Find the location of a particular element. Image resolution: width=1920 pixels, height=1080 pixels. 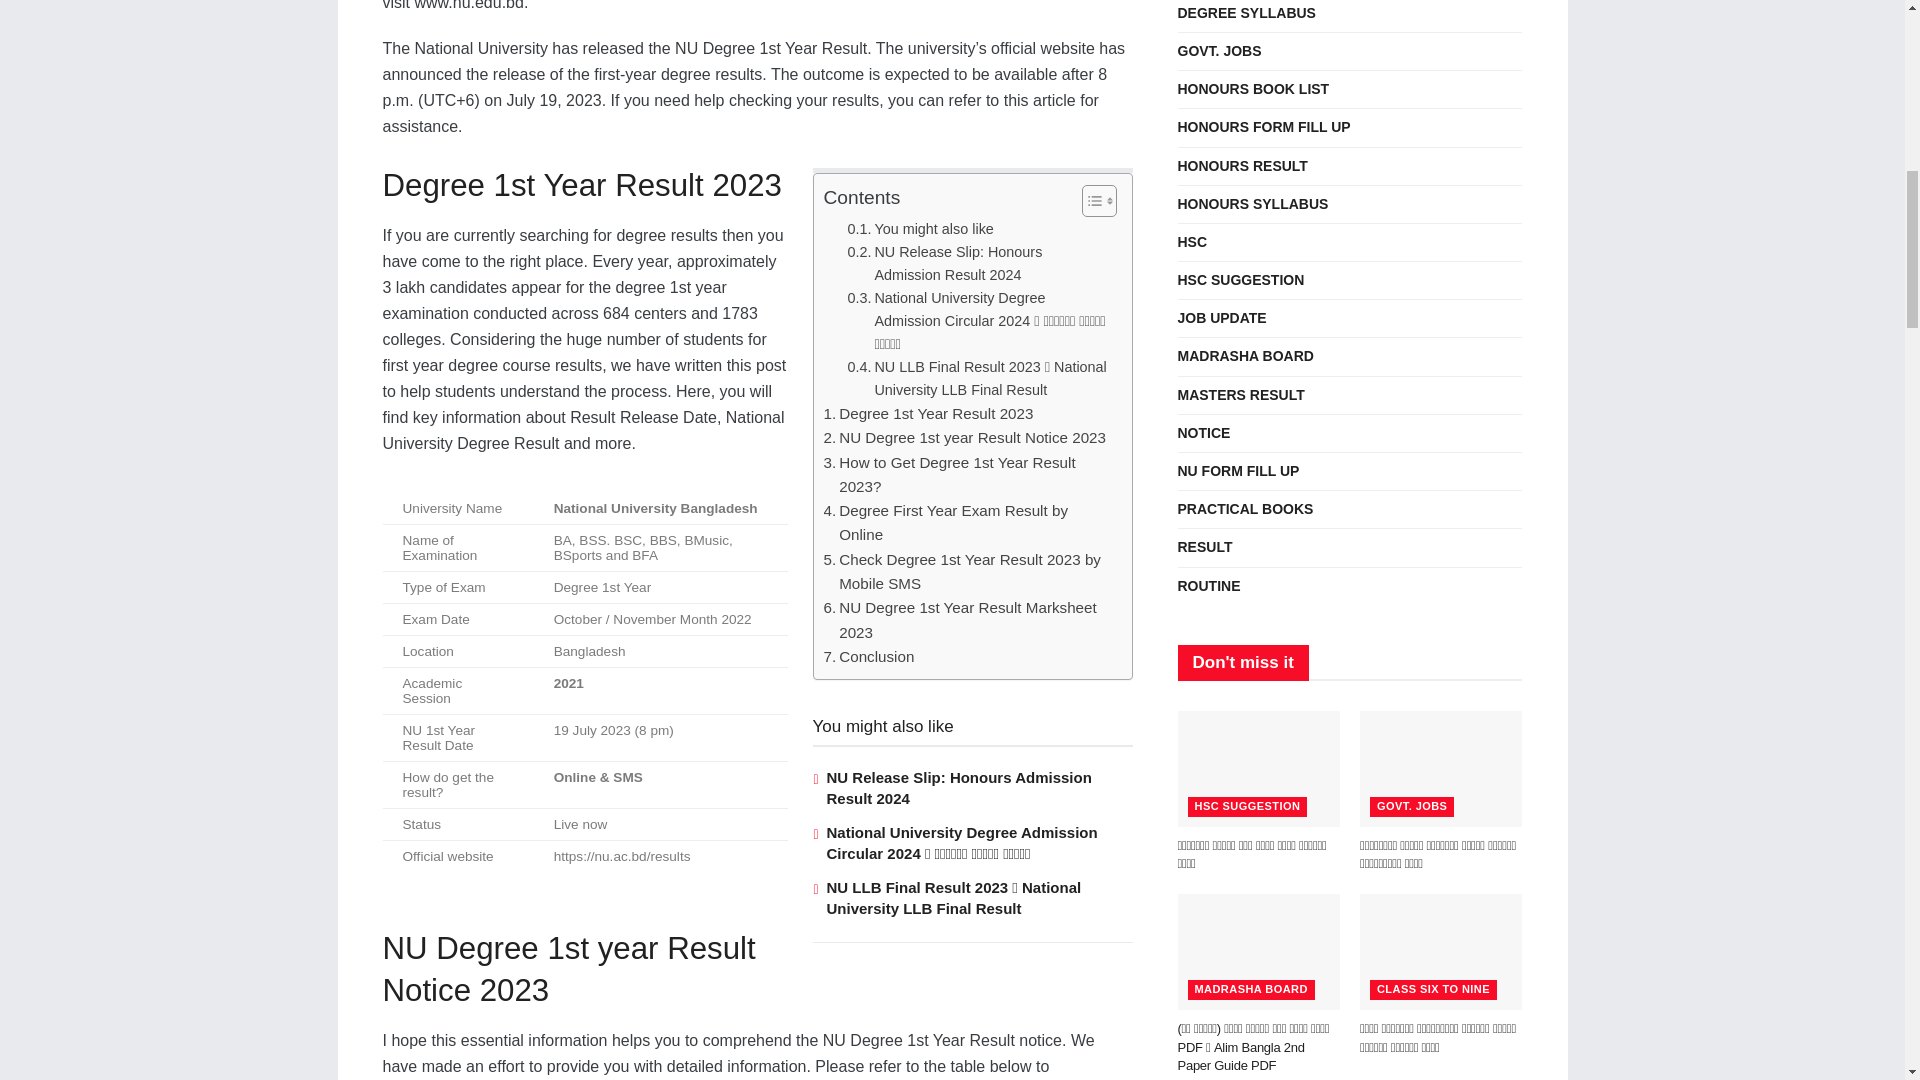

Conclusion is located at coordinates (869, 656).